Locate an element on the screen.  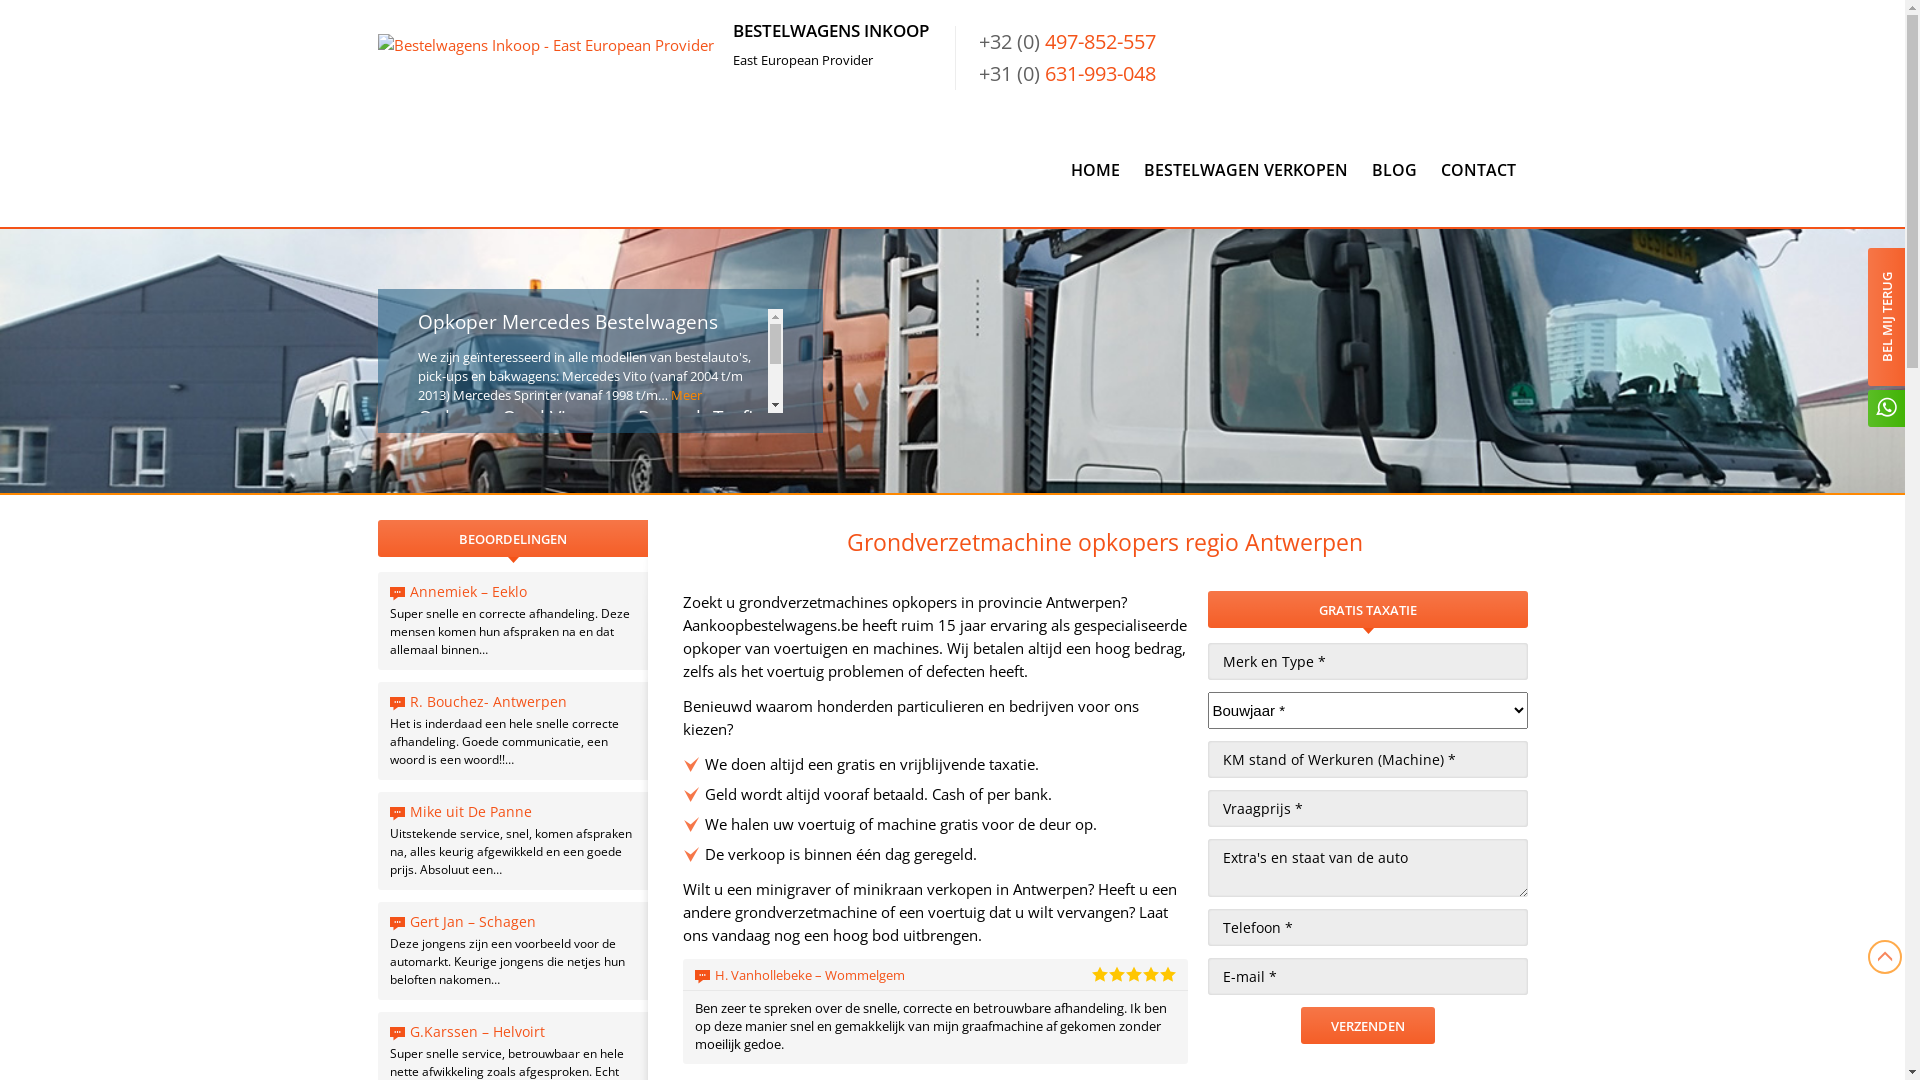
WhatsApp is located at coordinates (1886, 412).